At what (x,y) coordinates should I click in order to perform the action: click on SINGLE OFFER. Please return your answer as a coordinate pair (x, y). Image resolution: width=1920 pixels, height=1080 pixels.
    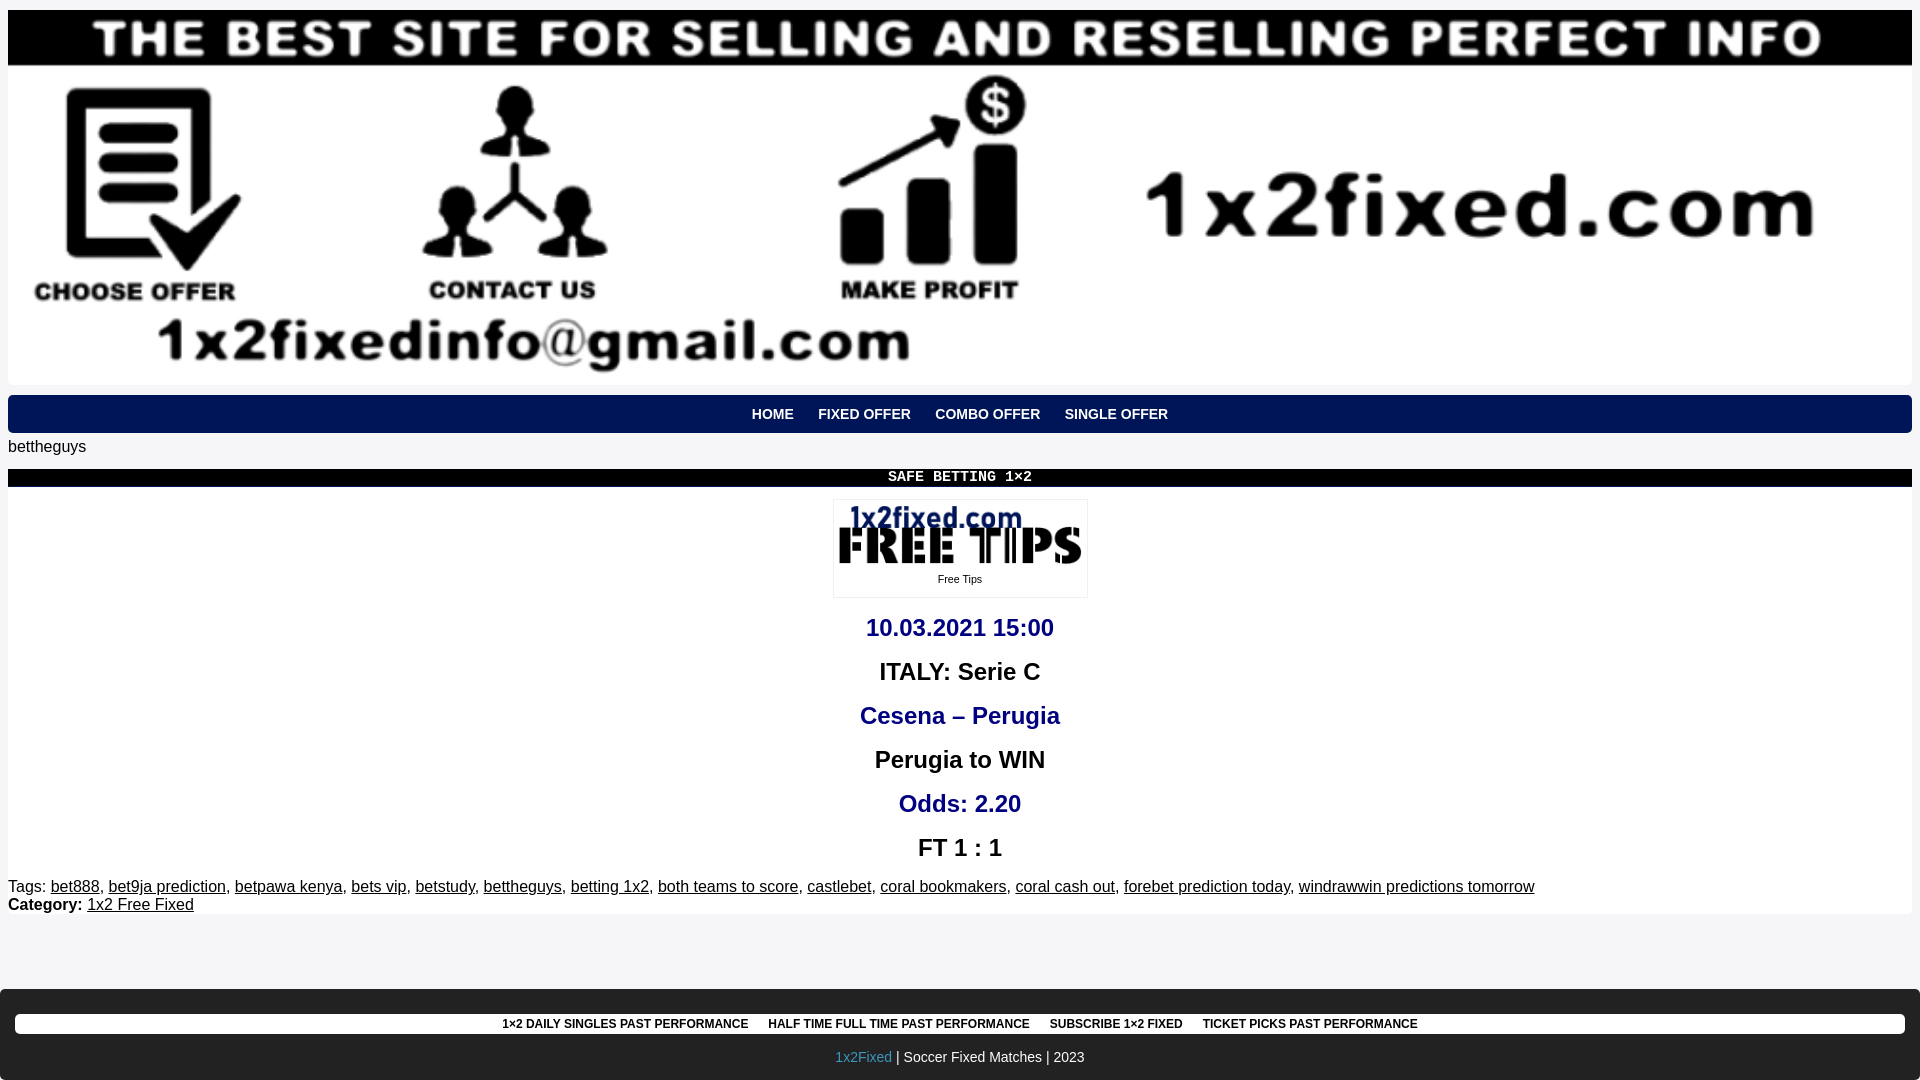
    Looking at the image, I should click on (1116, 414).